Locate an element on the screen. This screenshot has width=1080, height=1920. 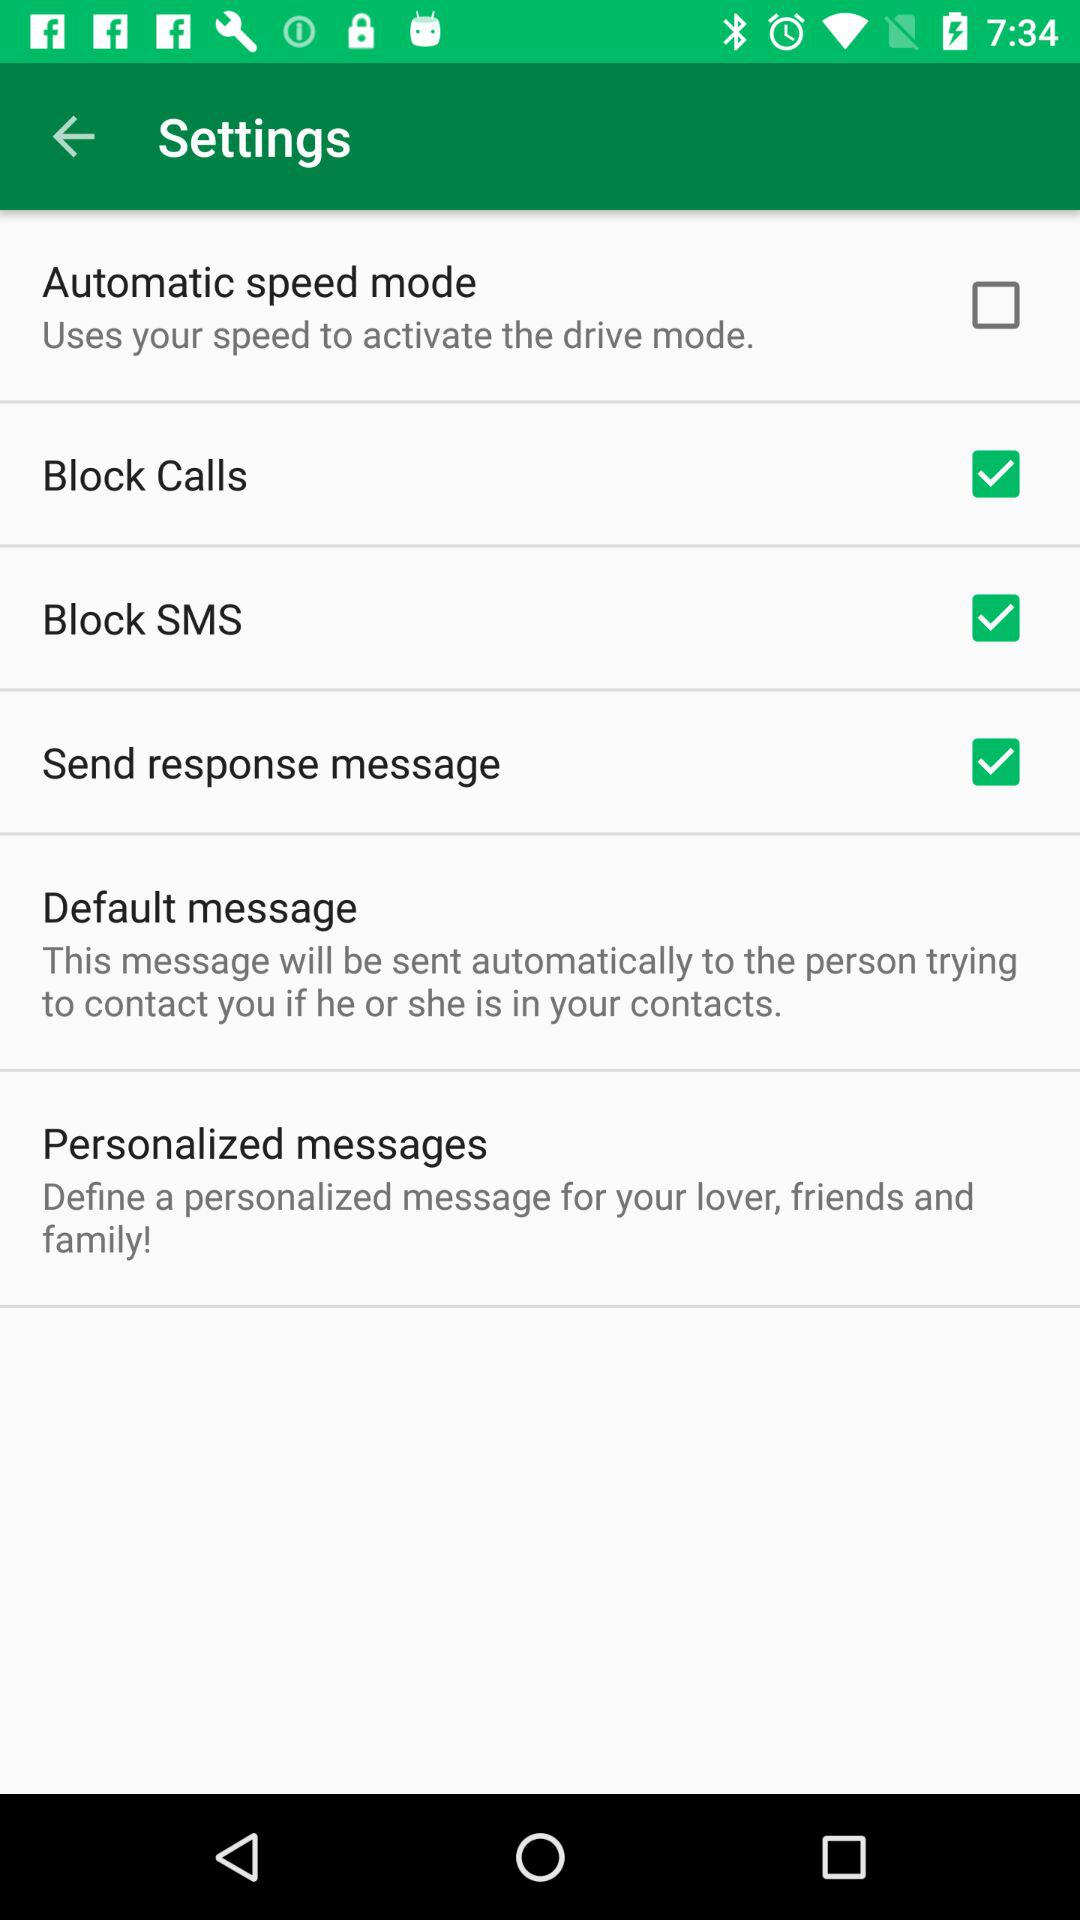
swipe until the uses your speed app is located at coordinates (398, 334).